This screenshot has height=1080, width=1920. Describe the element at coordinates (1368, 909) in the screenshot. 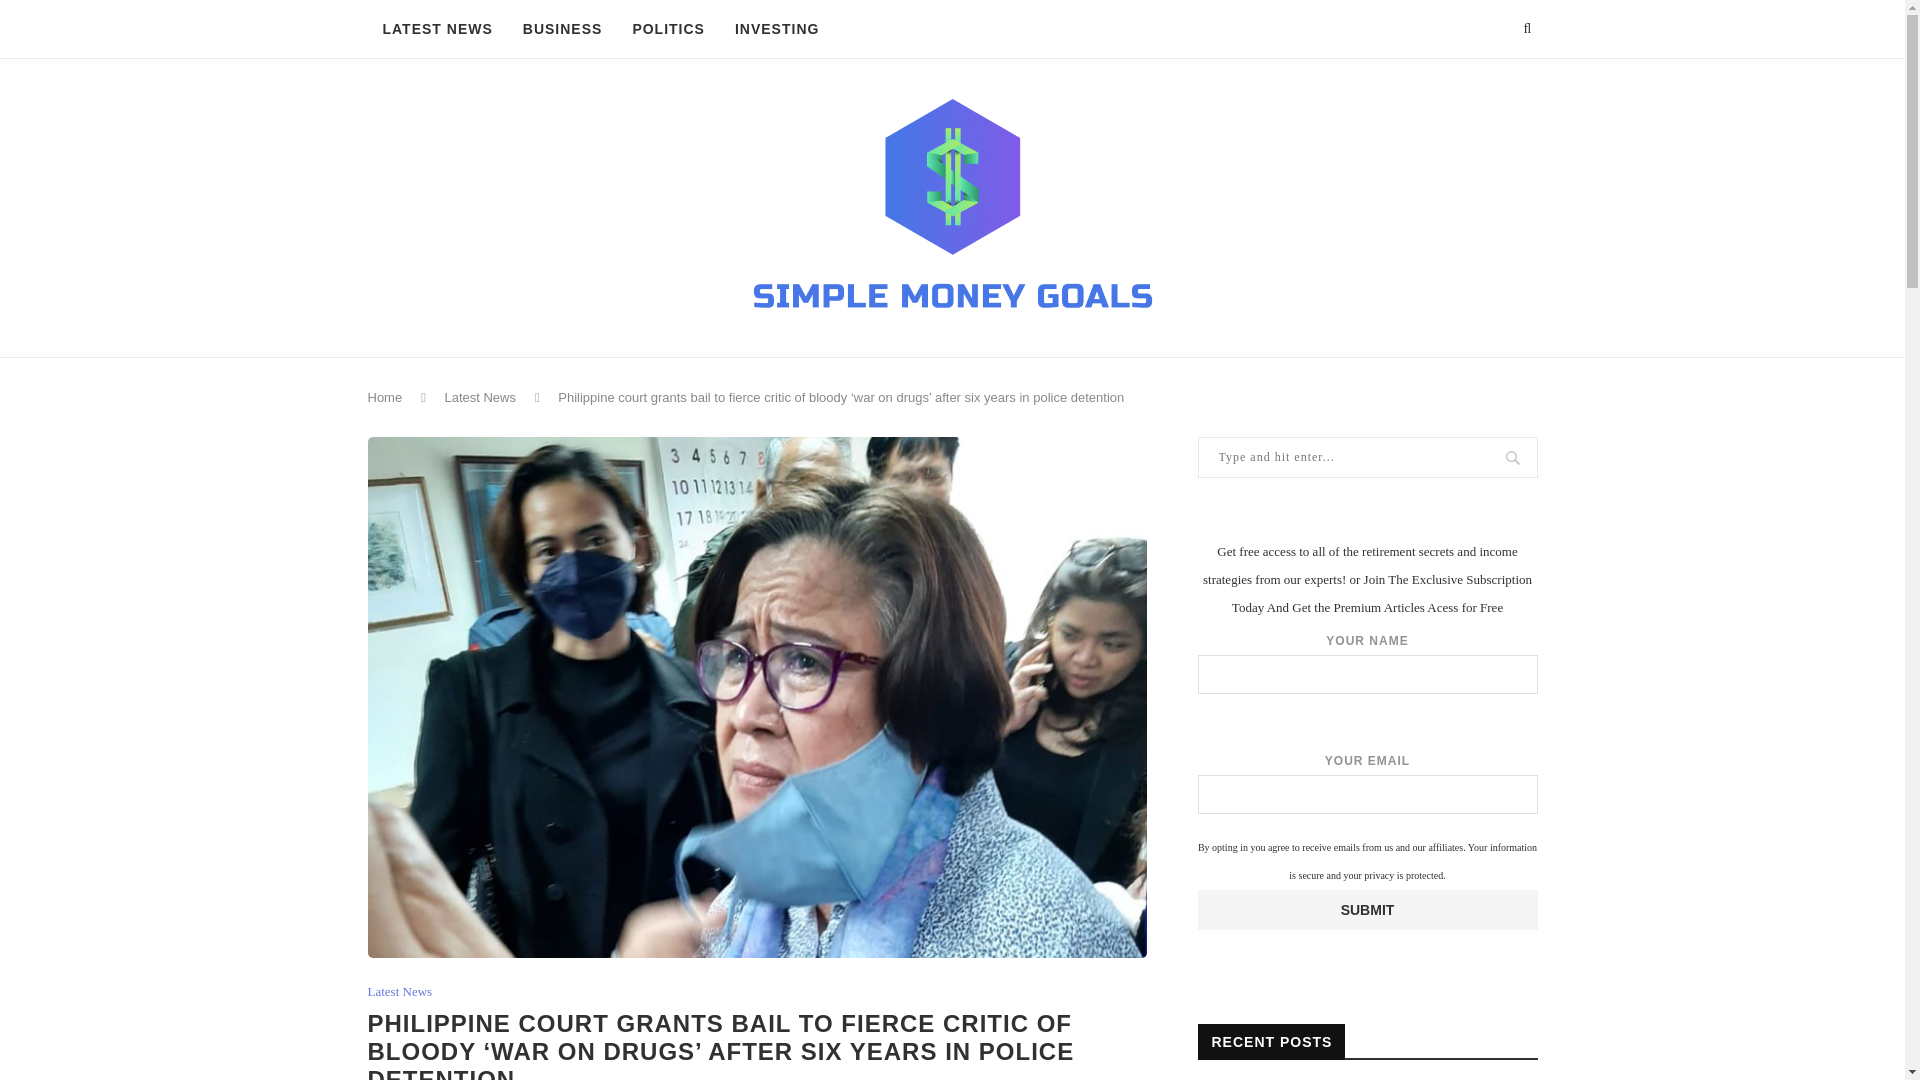

I see `Submit` at that location.